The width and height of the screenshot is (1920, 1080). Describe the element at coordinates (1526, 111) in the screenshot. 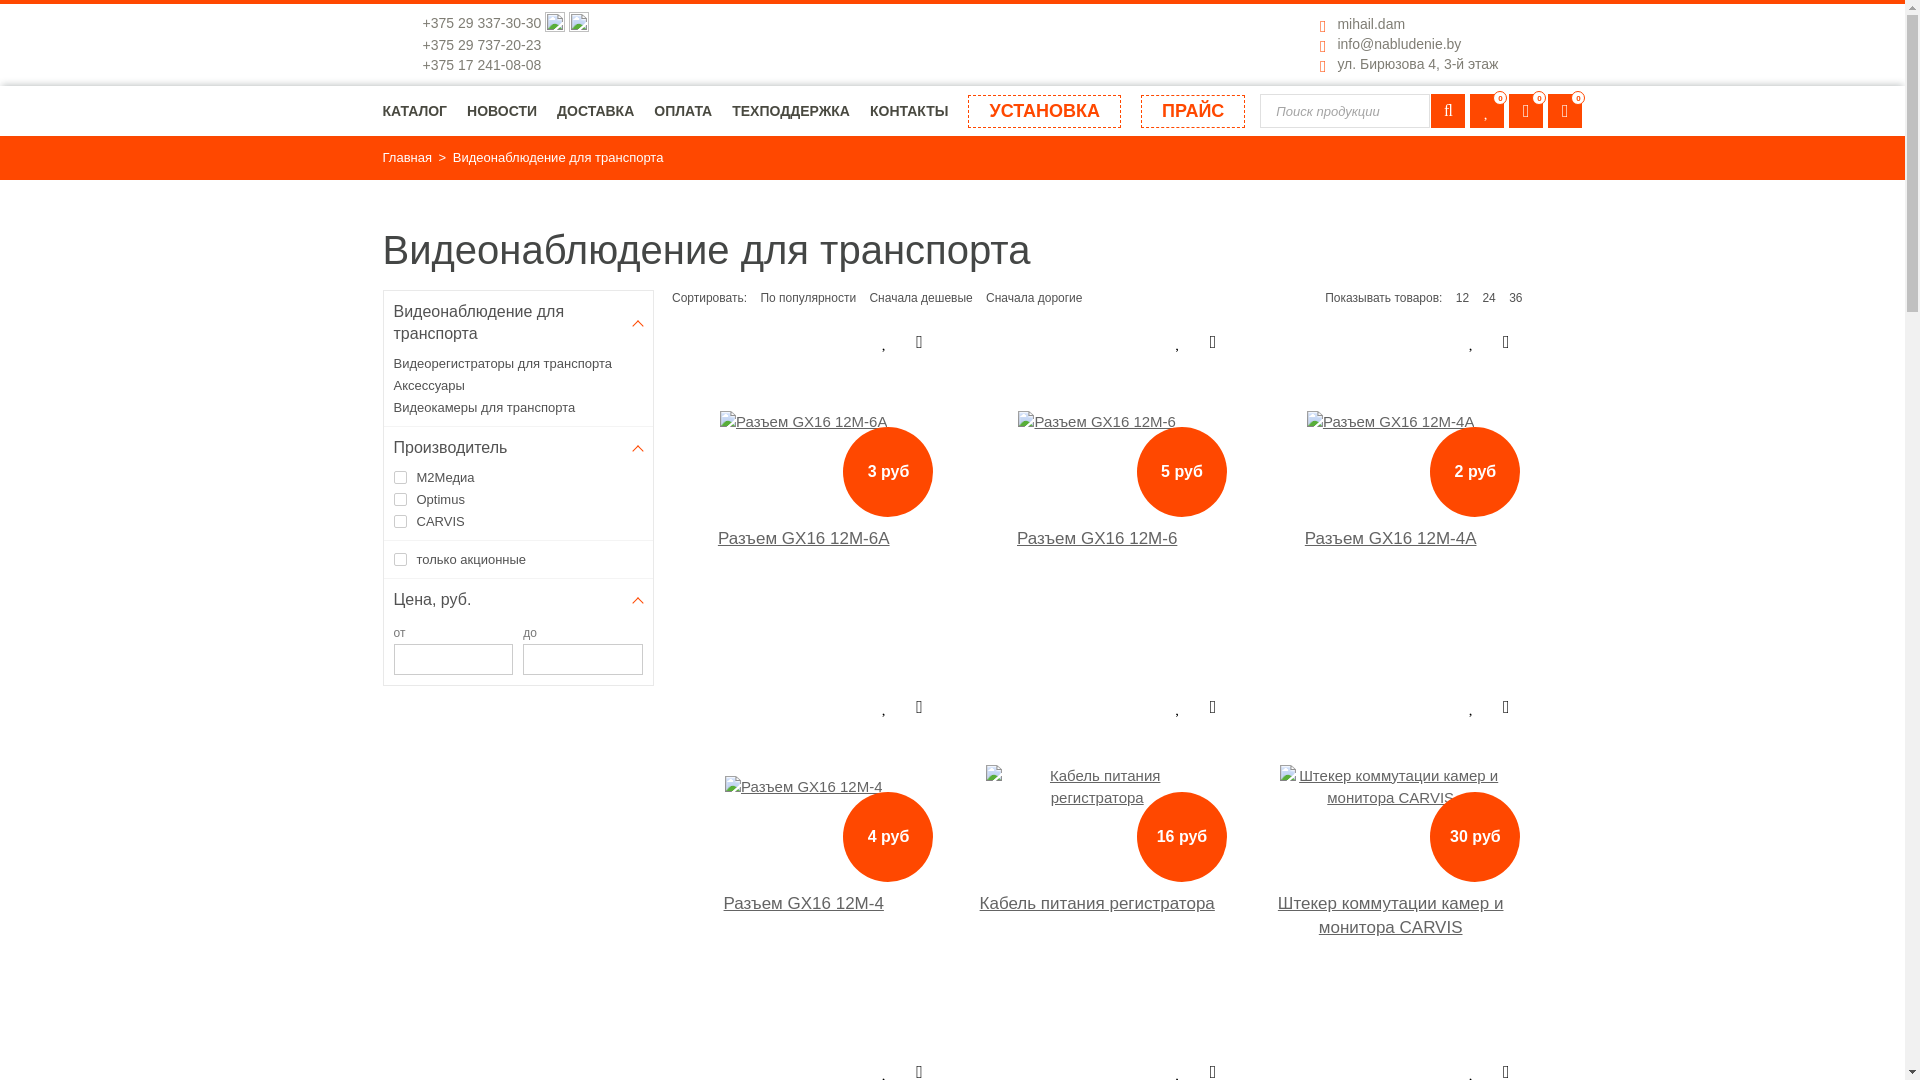

I see `0` at that location.